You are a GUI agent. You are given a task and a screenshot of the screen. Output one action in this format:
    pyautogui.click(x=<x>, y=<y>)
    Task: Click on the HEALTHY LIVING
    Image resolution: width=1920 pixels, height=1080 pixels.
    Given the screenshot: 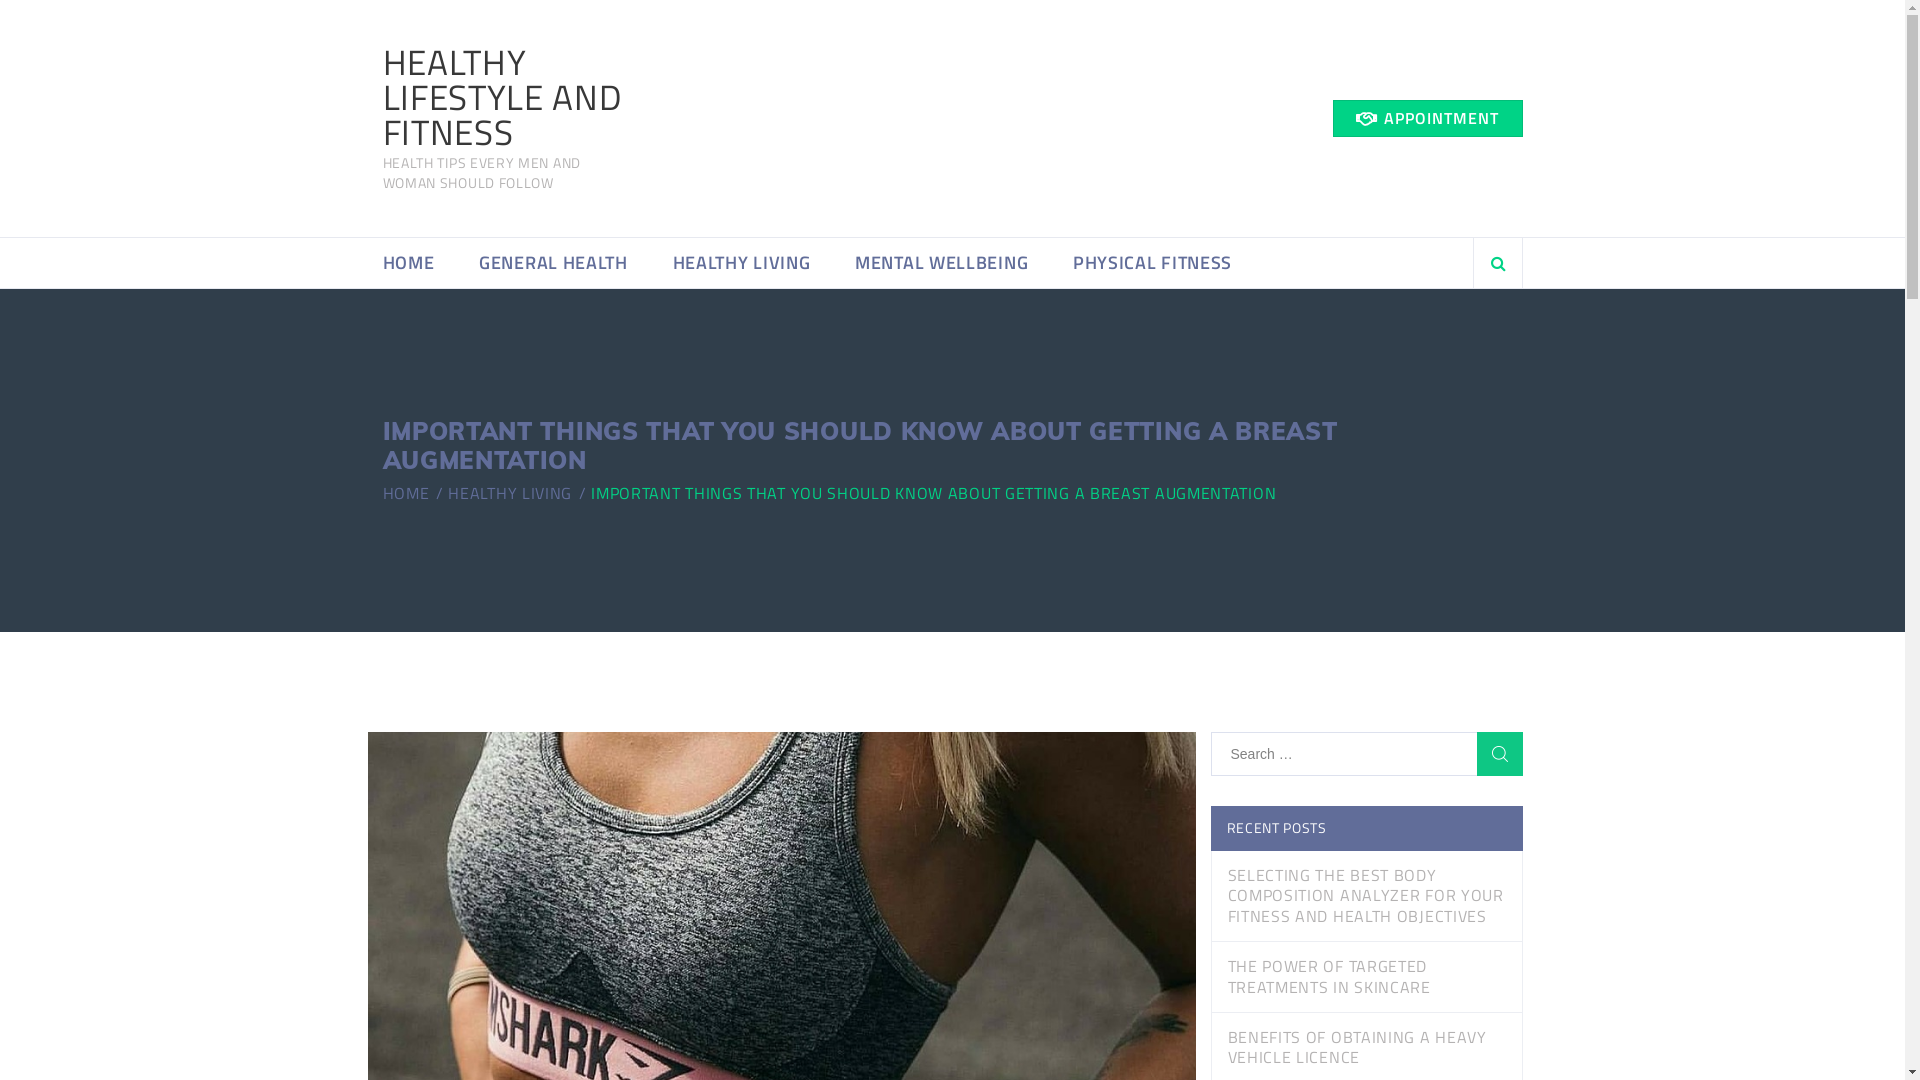 What is the action you would take?
    pyautogui.click(x=742, y=263)
    